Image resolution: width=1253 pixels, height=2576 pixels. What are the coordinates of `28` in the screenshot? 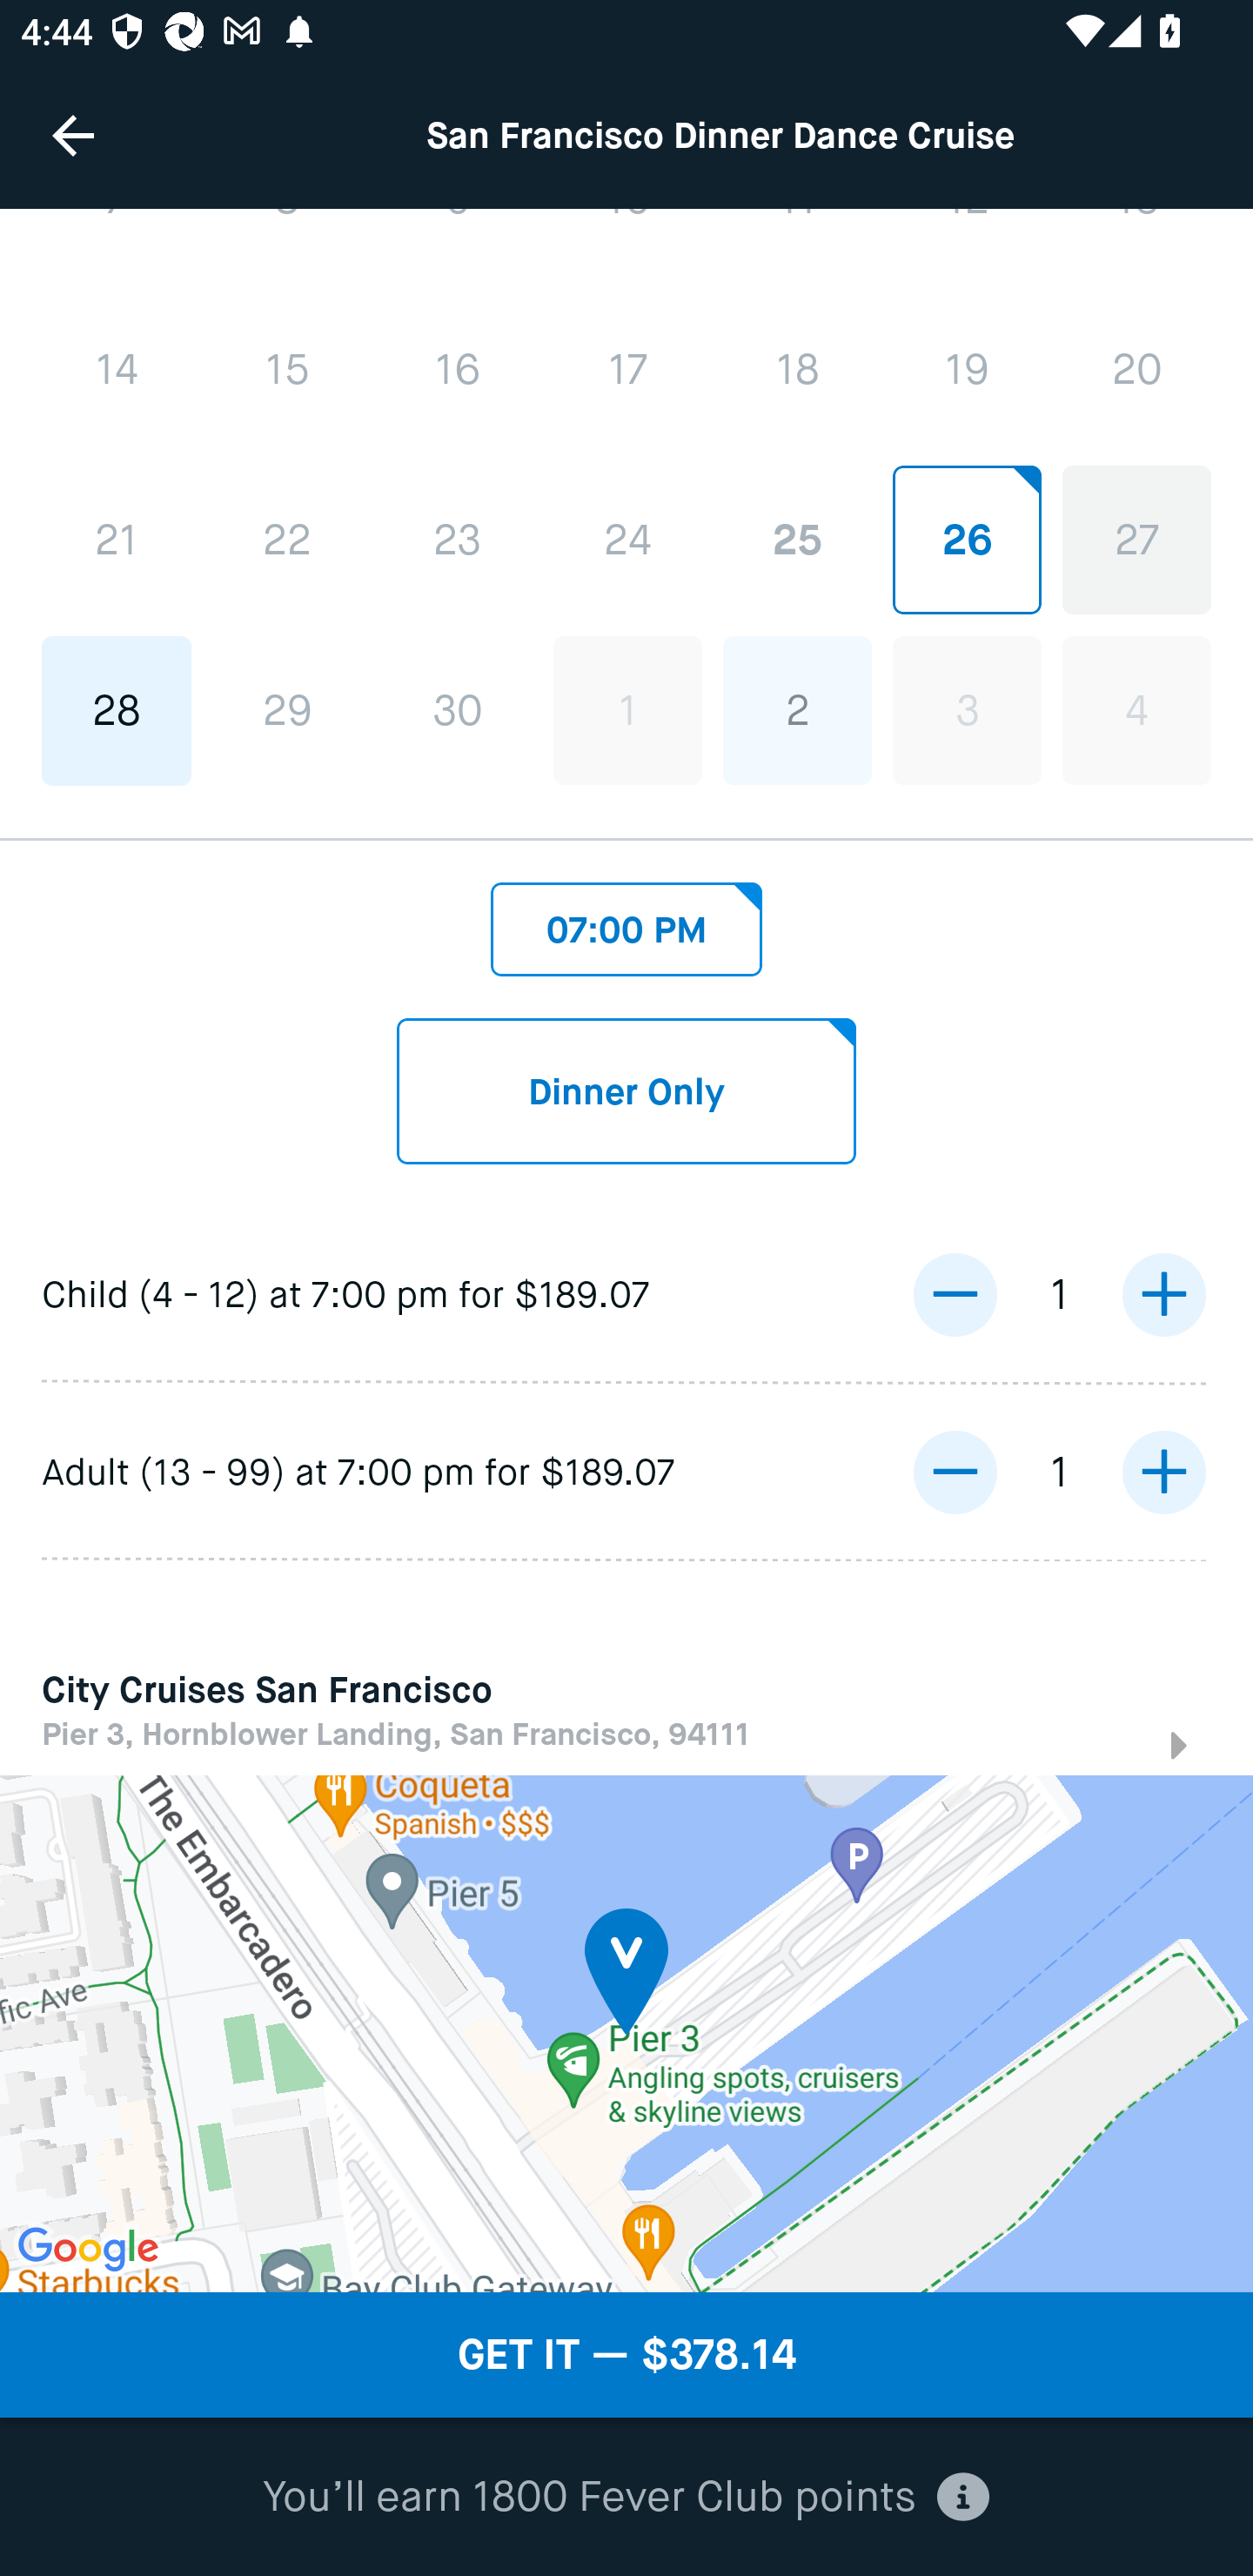 It's located at (117, 710).